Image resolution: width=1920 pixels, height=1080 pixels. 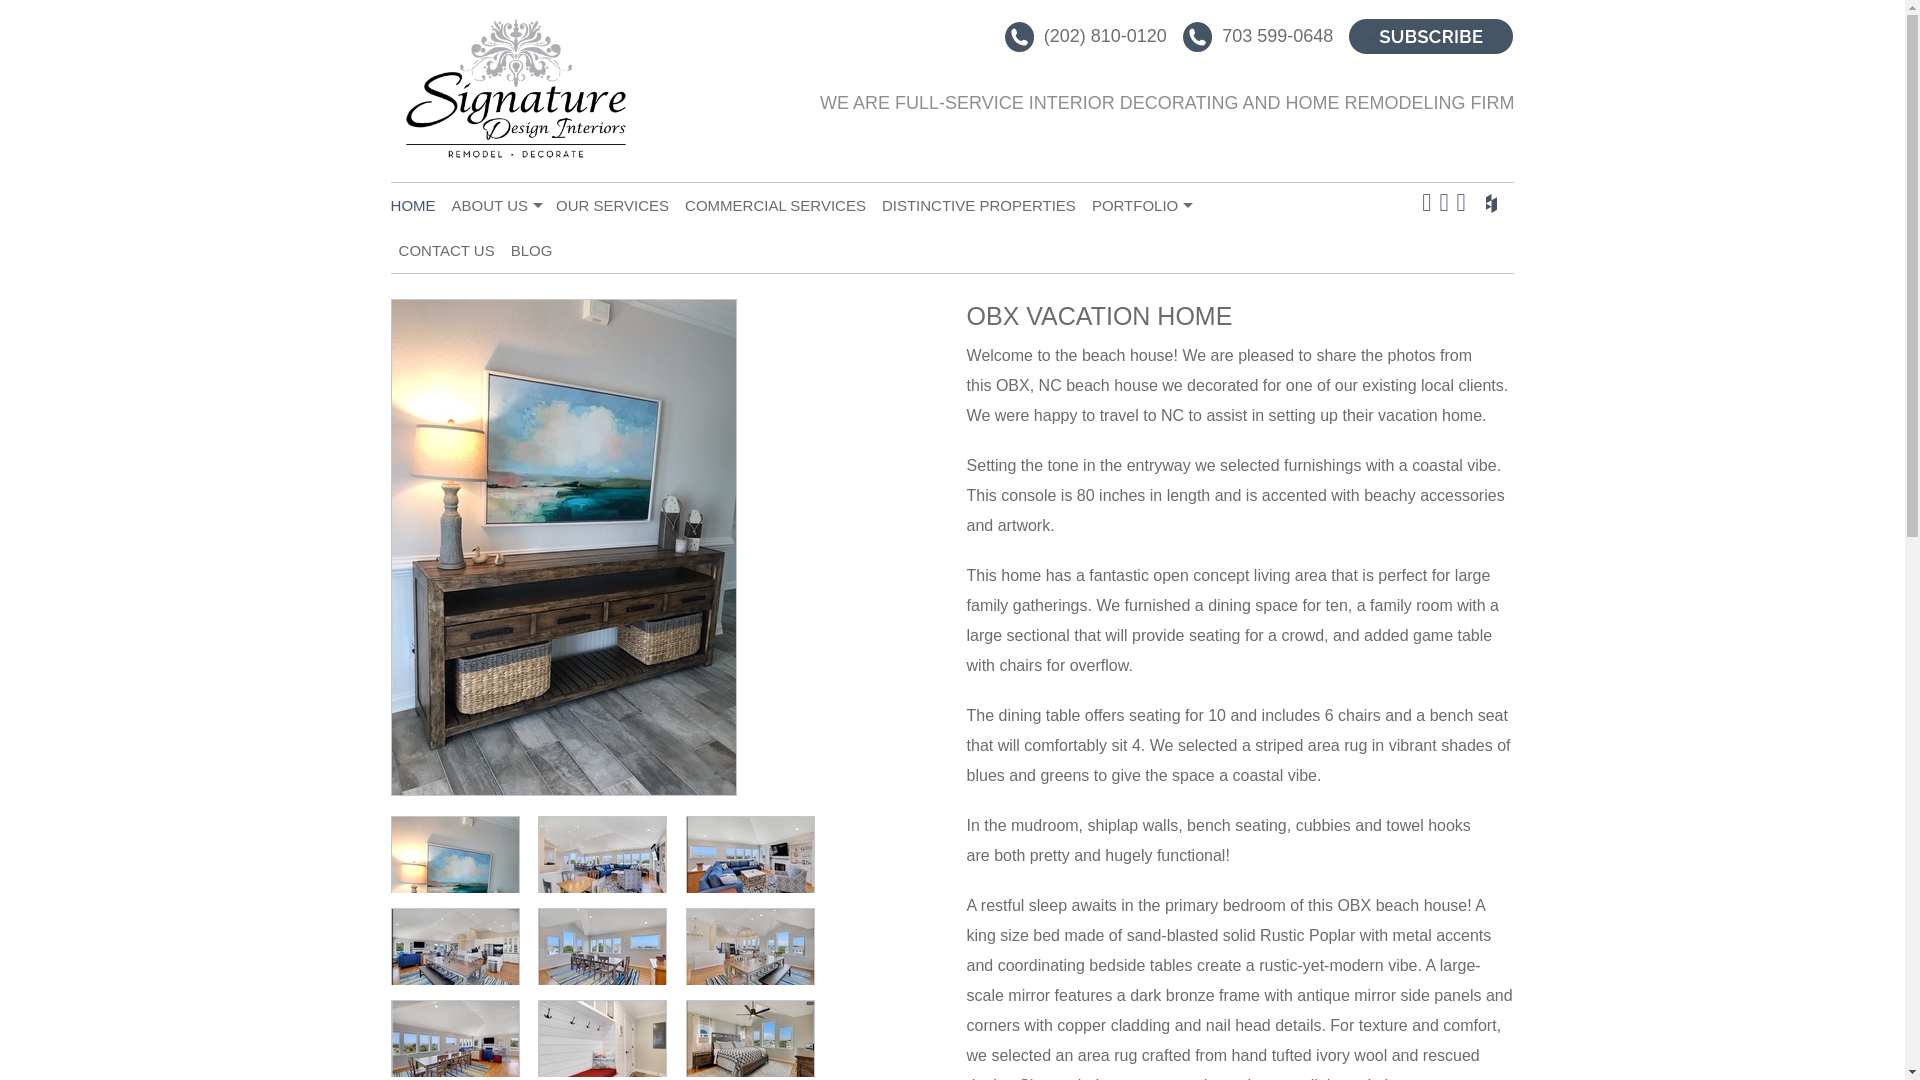 I want to click on DISTINCTIVE PROPERTIES, so click(x=978, y=204).